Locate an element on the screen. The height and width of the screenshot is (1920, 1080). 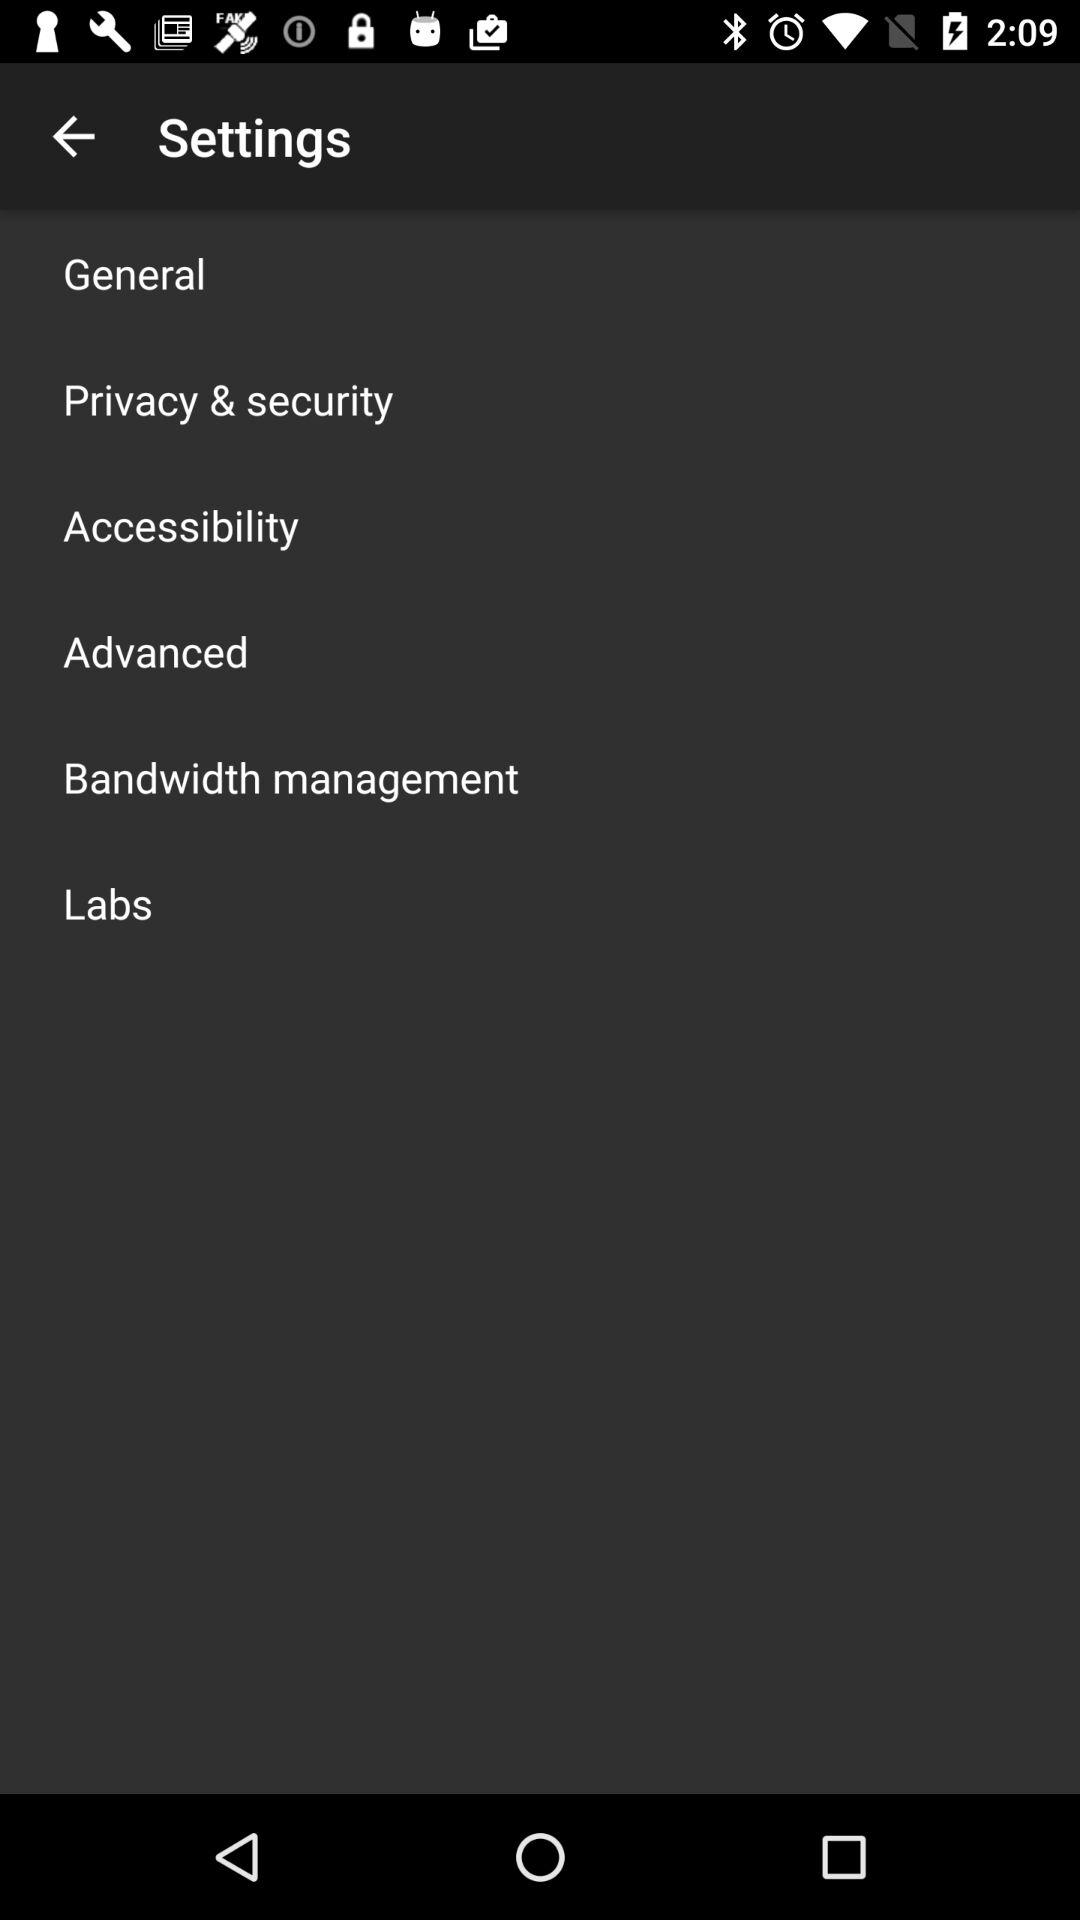
jump until general app is located at coordinates (134, 272).